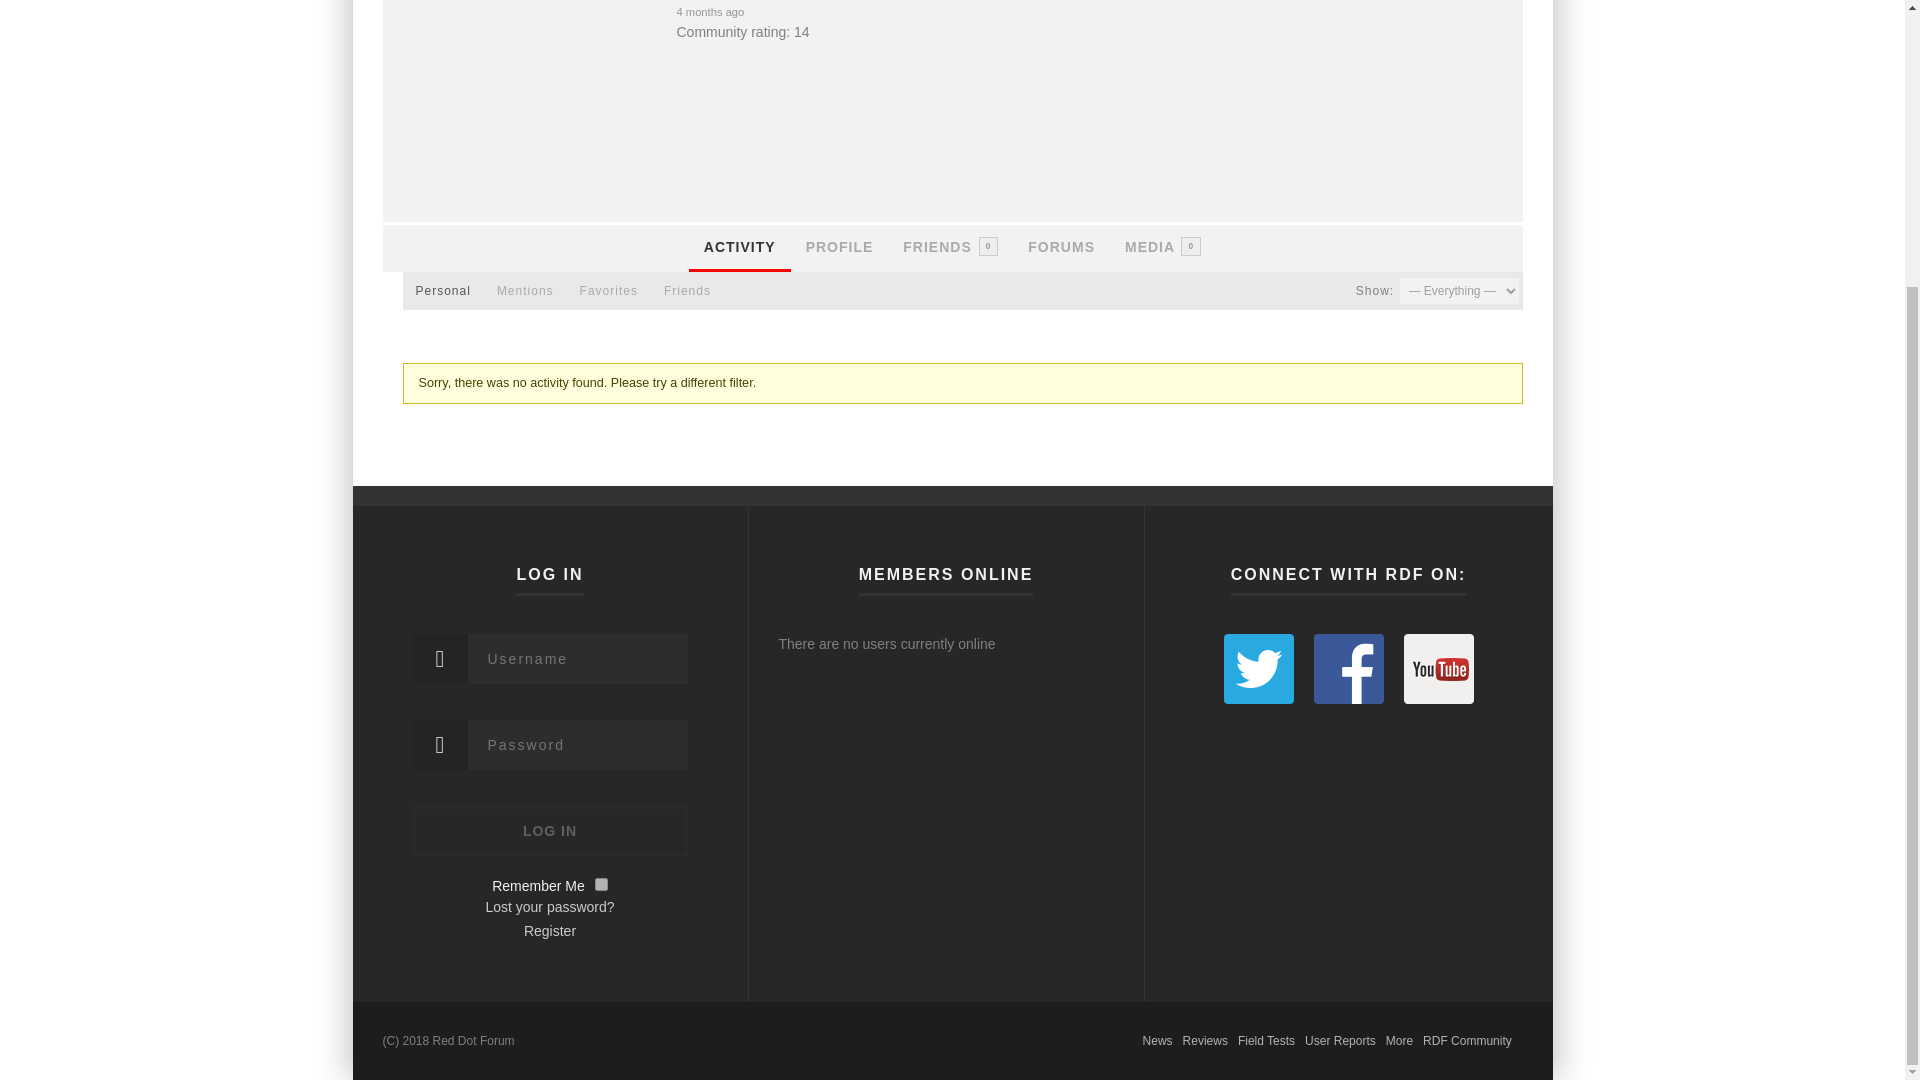 This screenshot has width=1920, height=1080. I want to click on Lost your password?, so click(550, 906).